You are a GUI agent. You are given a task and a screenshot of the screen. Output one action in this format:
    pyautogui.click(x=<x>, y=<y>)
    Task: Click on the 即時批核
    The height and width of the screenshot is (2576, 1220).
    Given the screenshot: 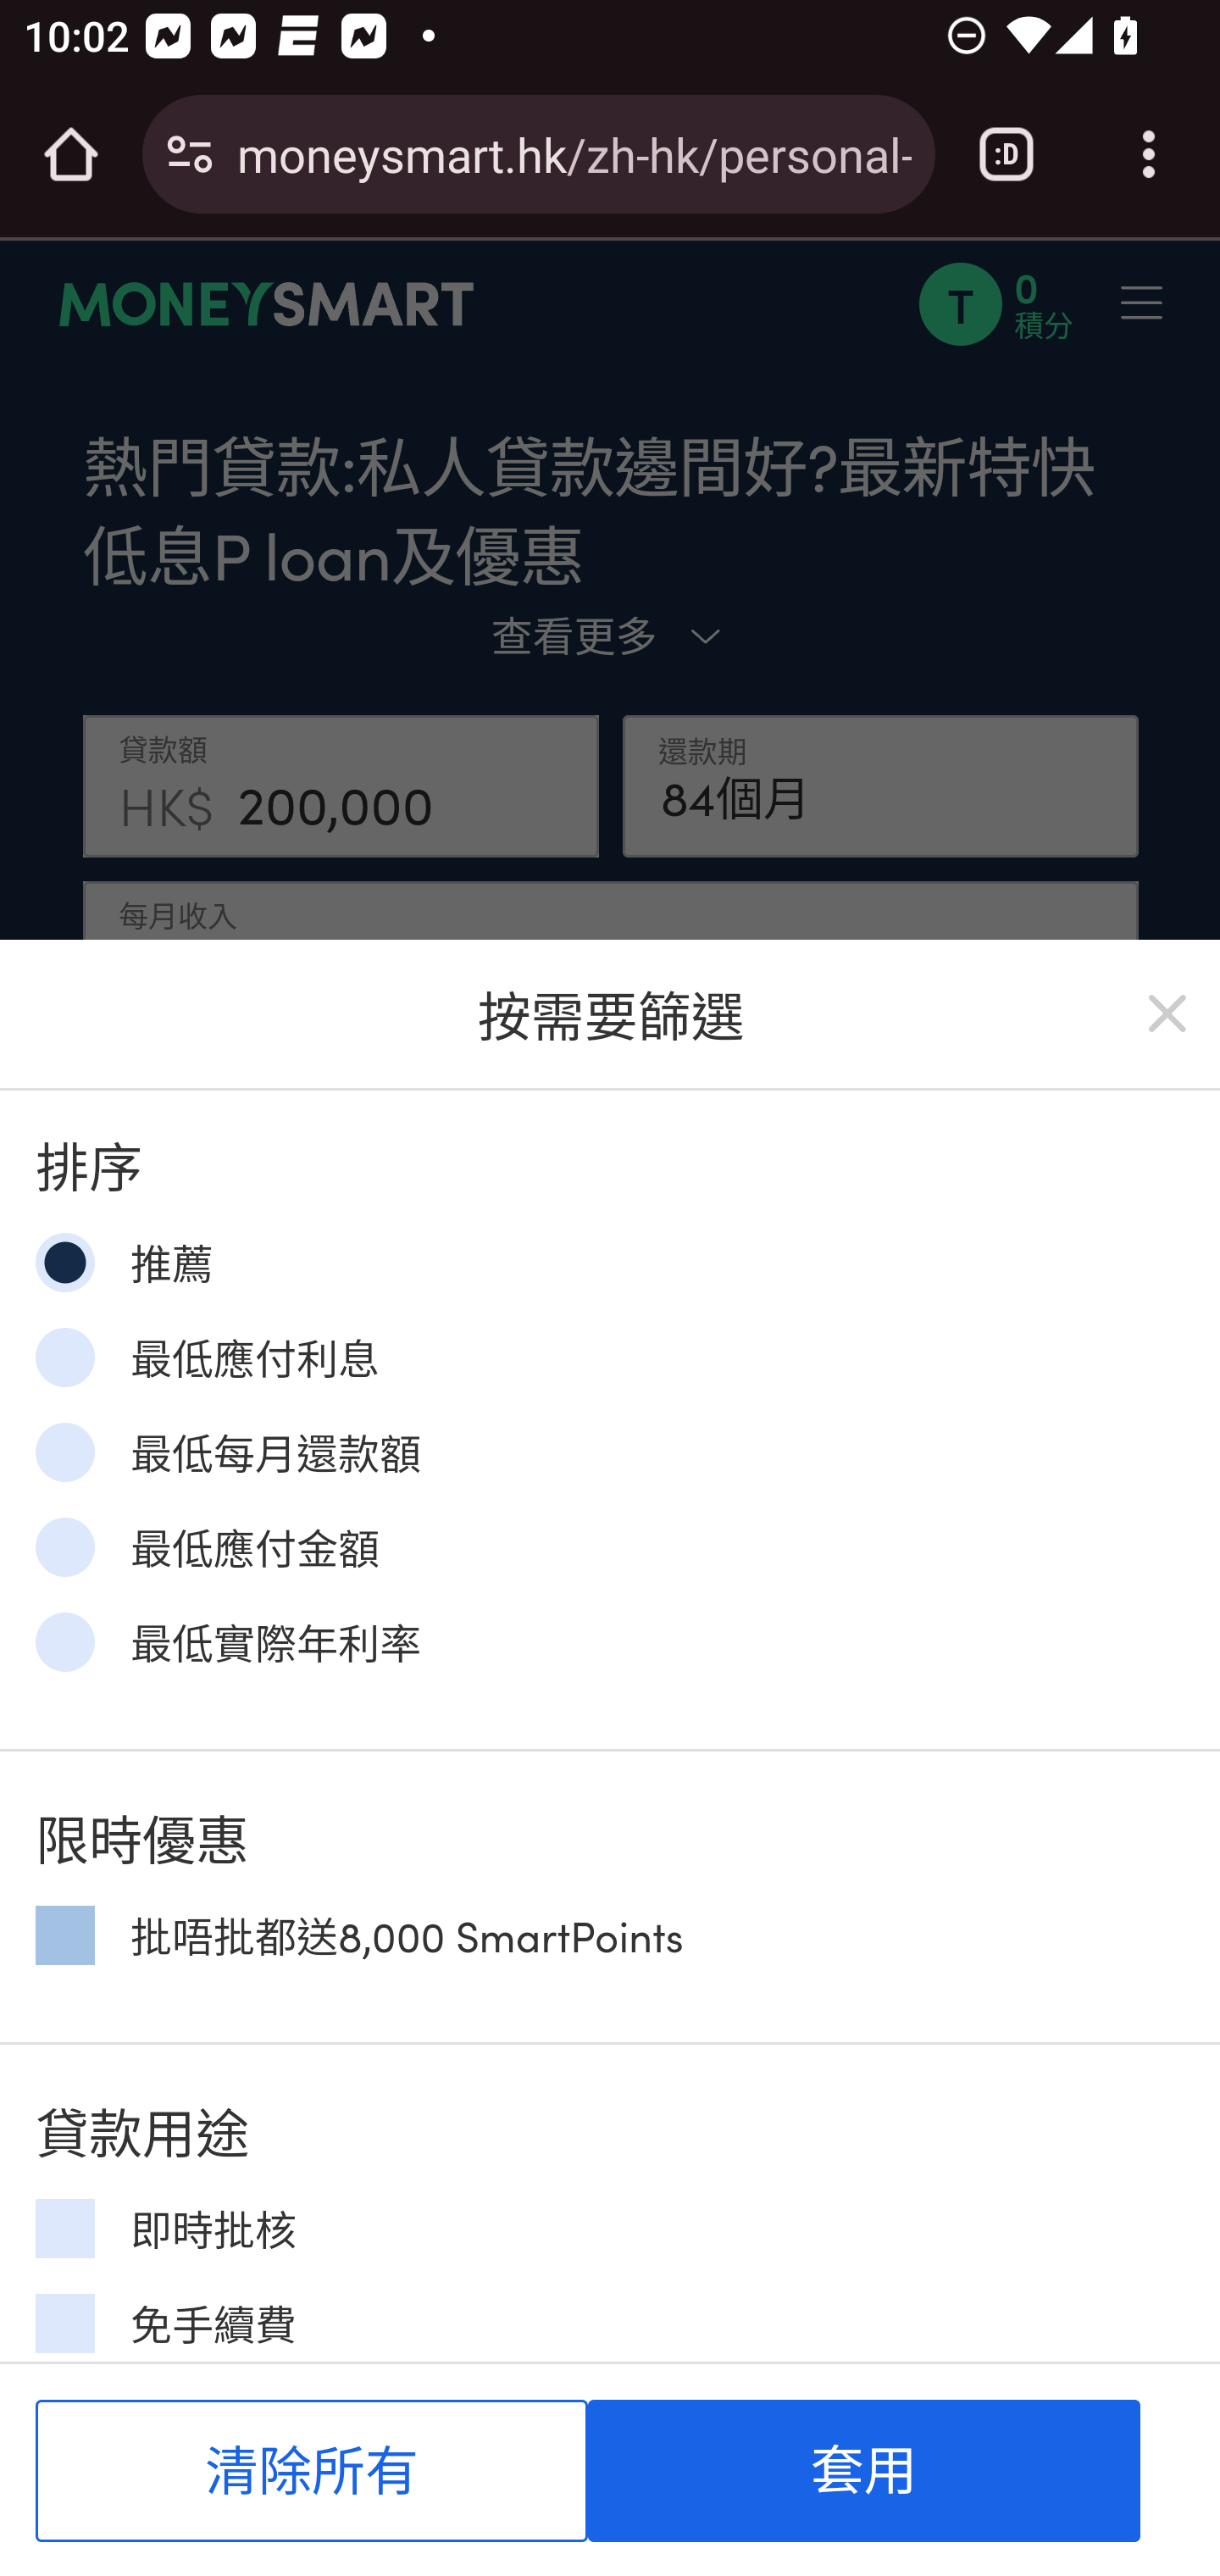 What is the action you would take?
    pyautogui.click(x=64, y=2229)
    